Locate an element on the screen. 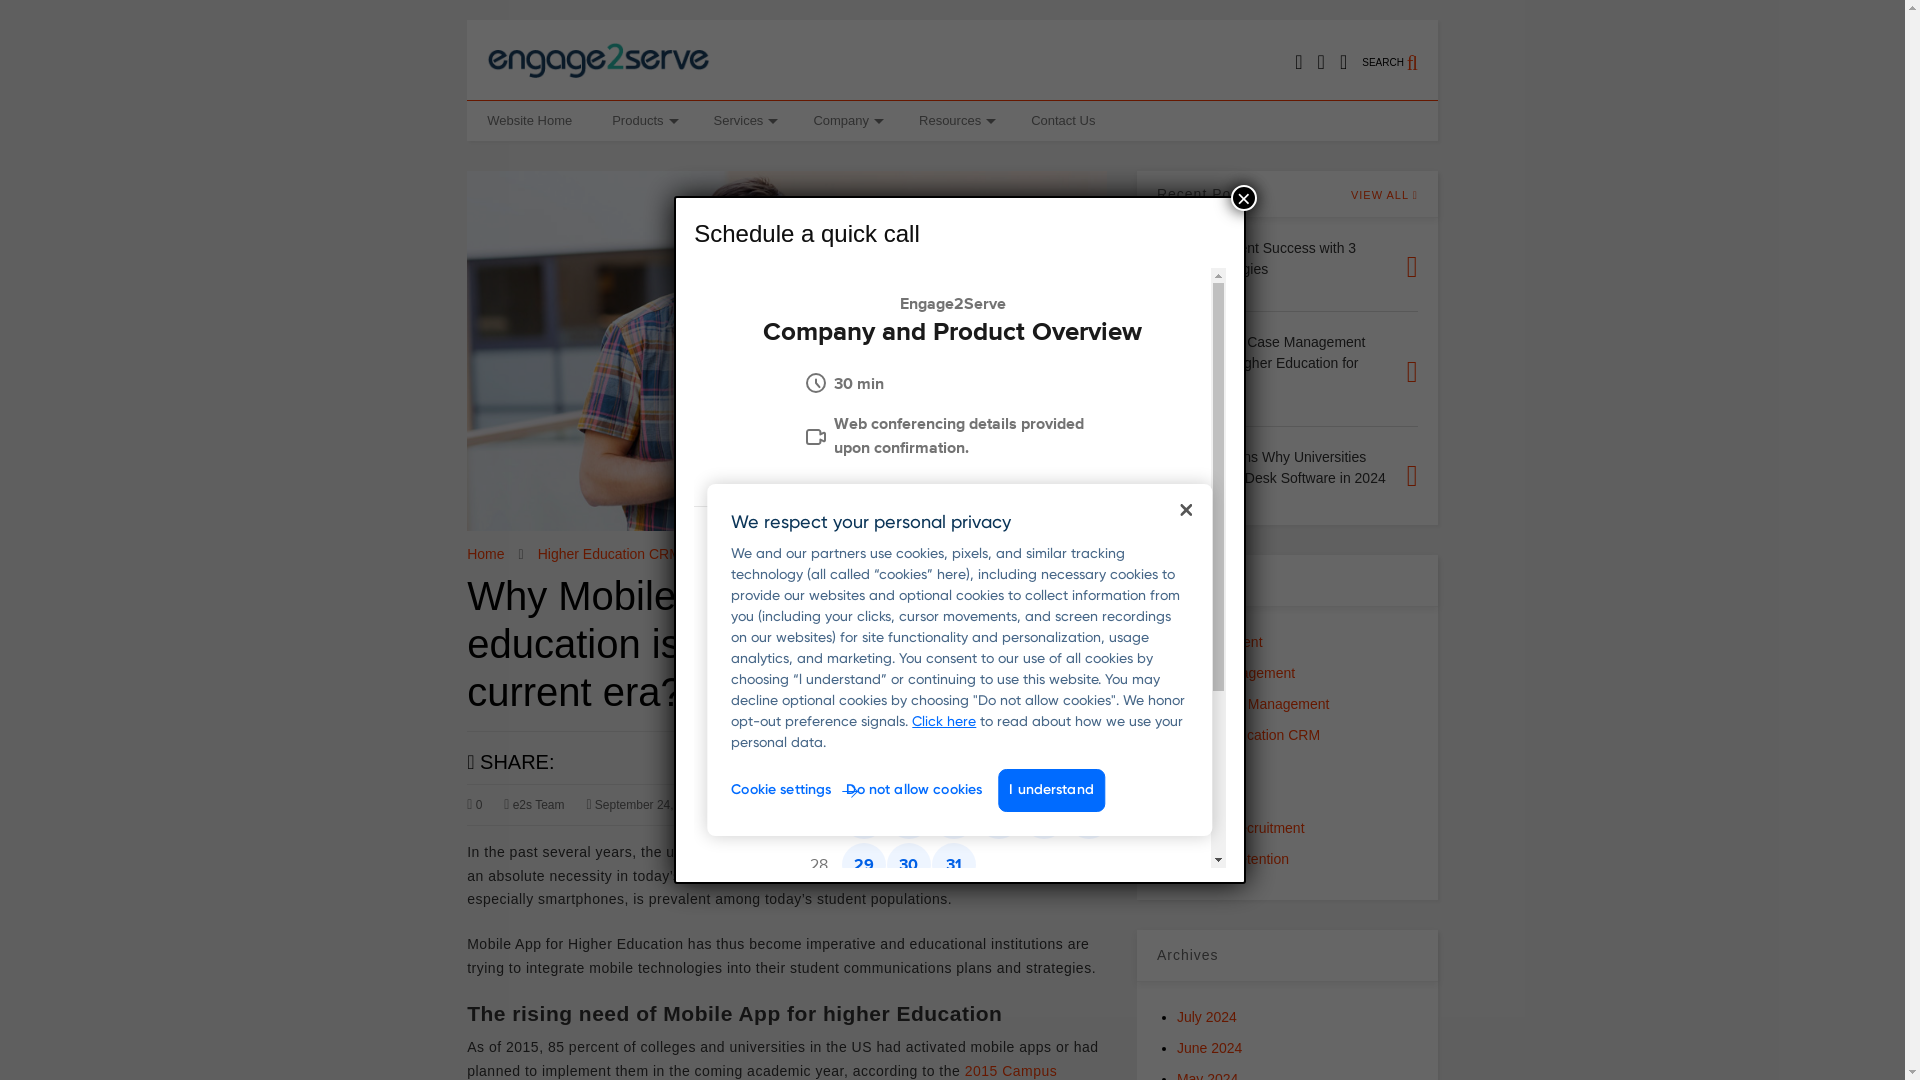 The width and height of the screenshot is (1920, 1080). SEARCH is located at coordinates (1400, 73).